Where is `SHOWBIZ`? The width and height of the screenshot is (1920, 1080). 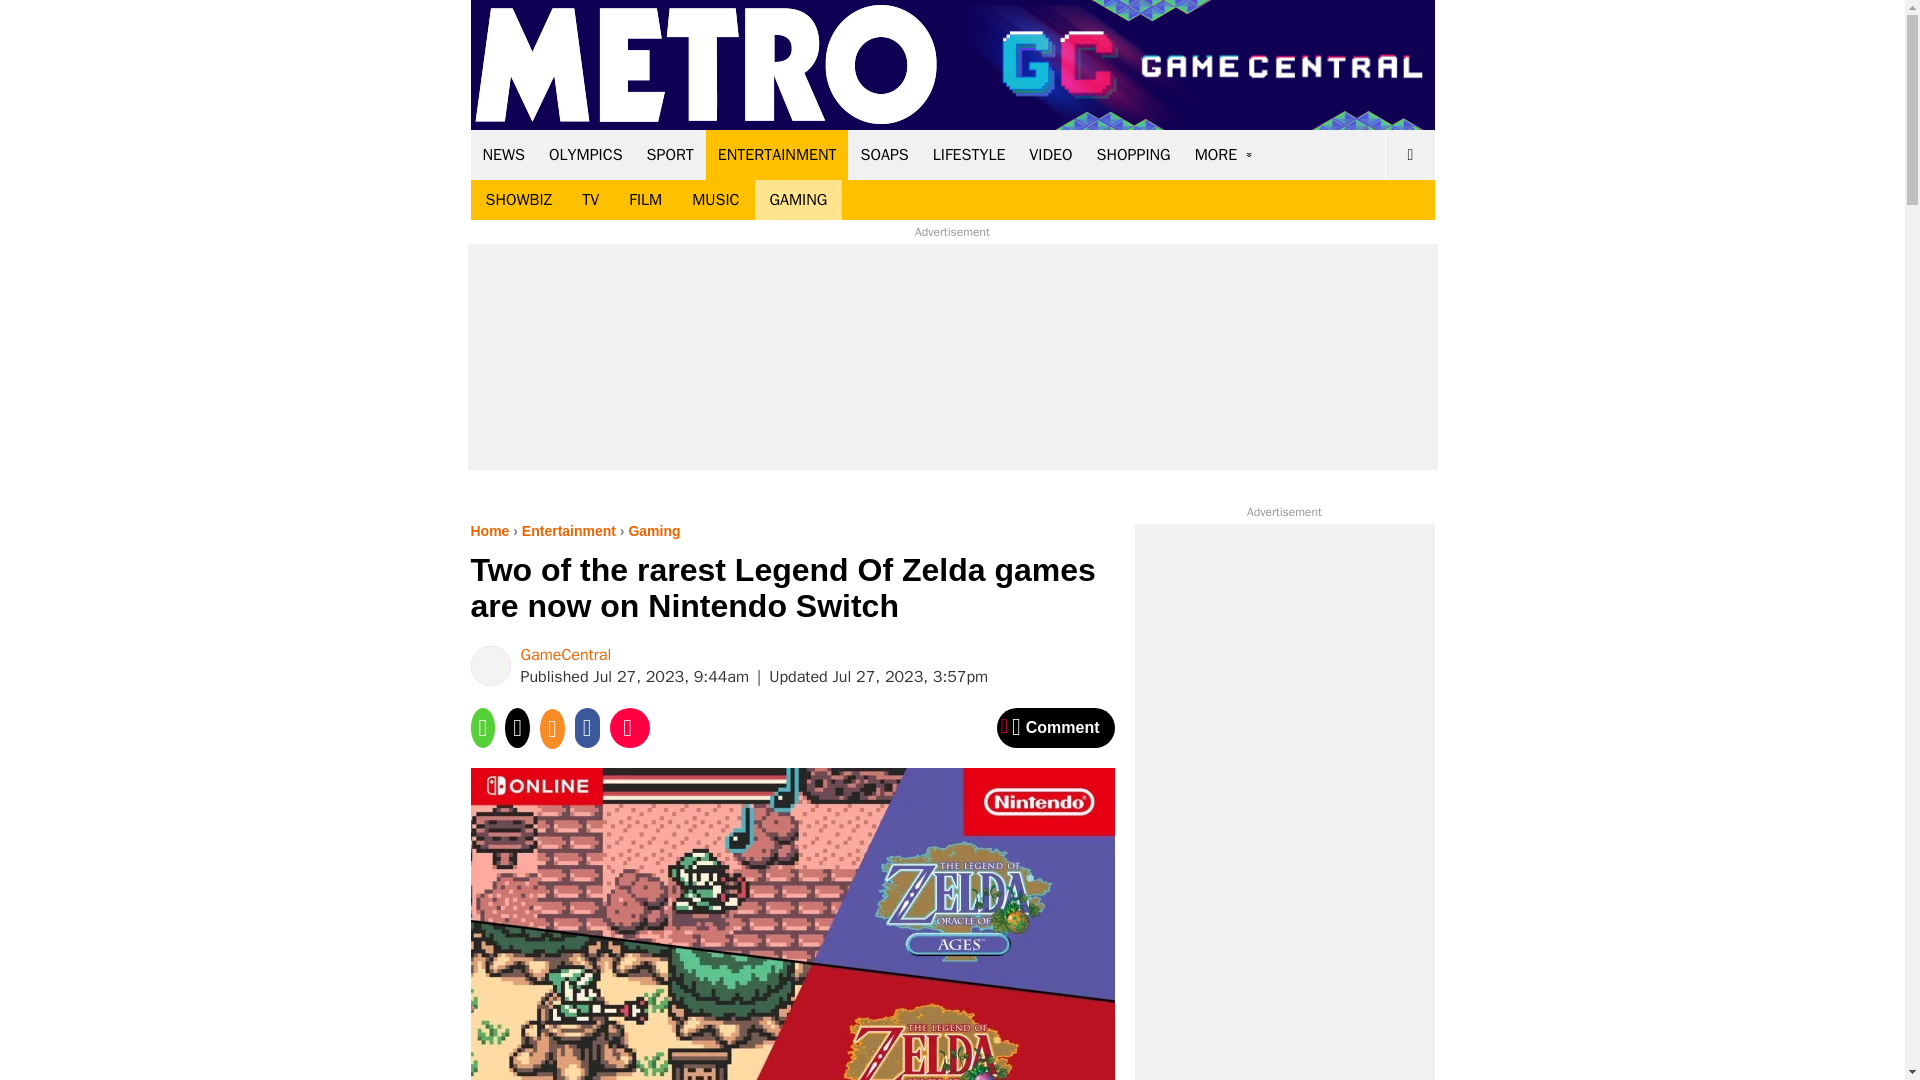
SHOWBIZ is located at coordinates (518, 200).